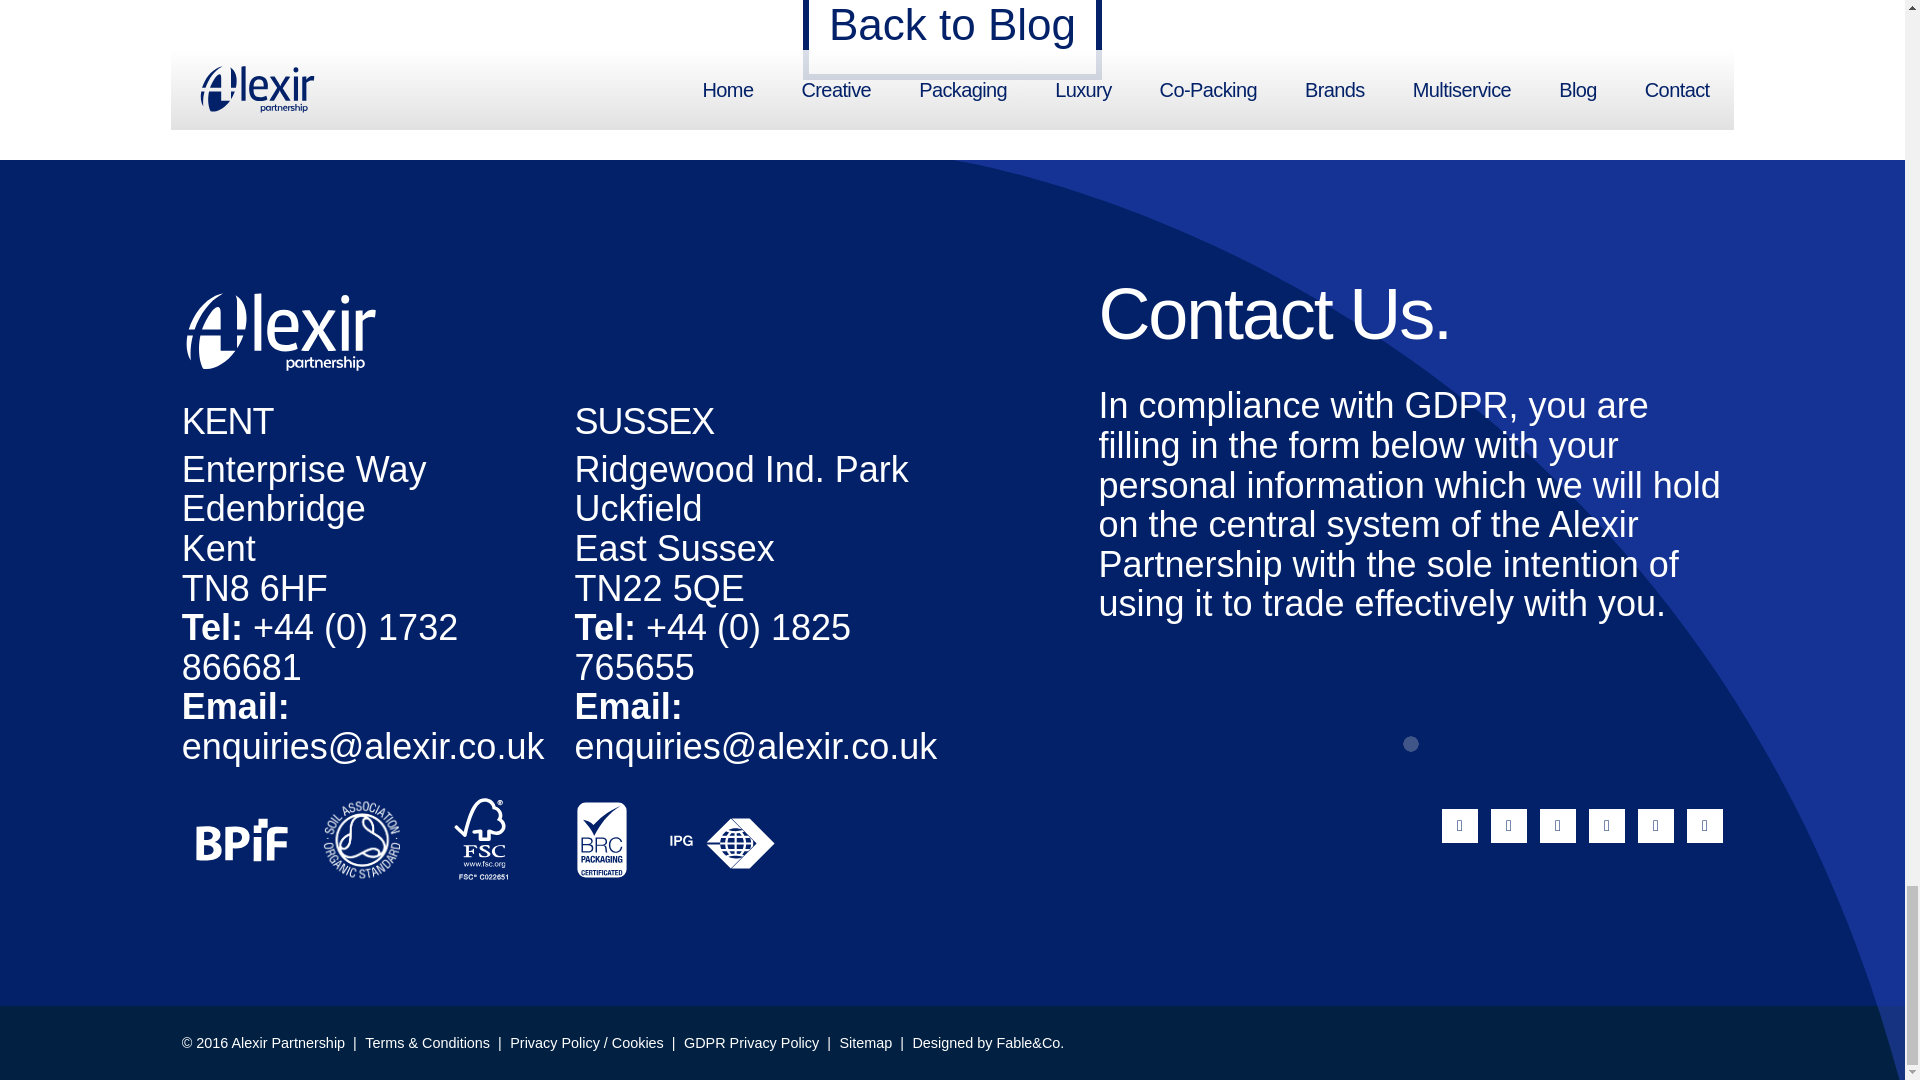 The image size is (1920, 1080). What do you see at coordinates (866, 1042) in the screenshot?
I see `Sitemap` at bounding box center [866, 1042].